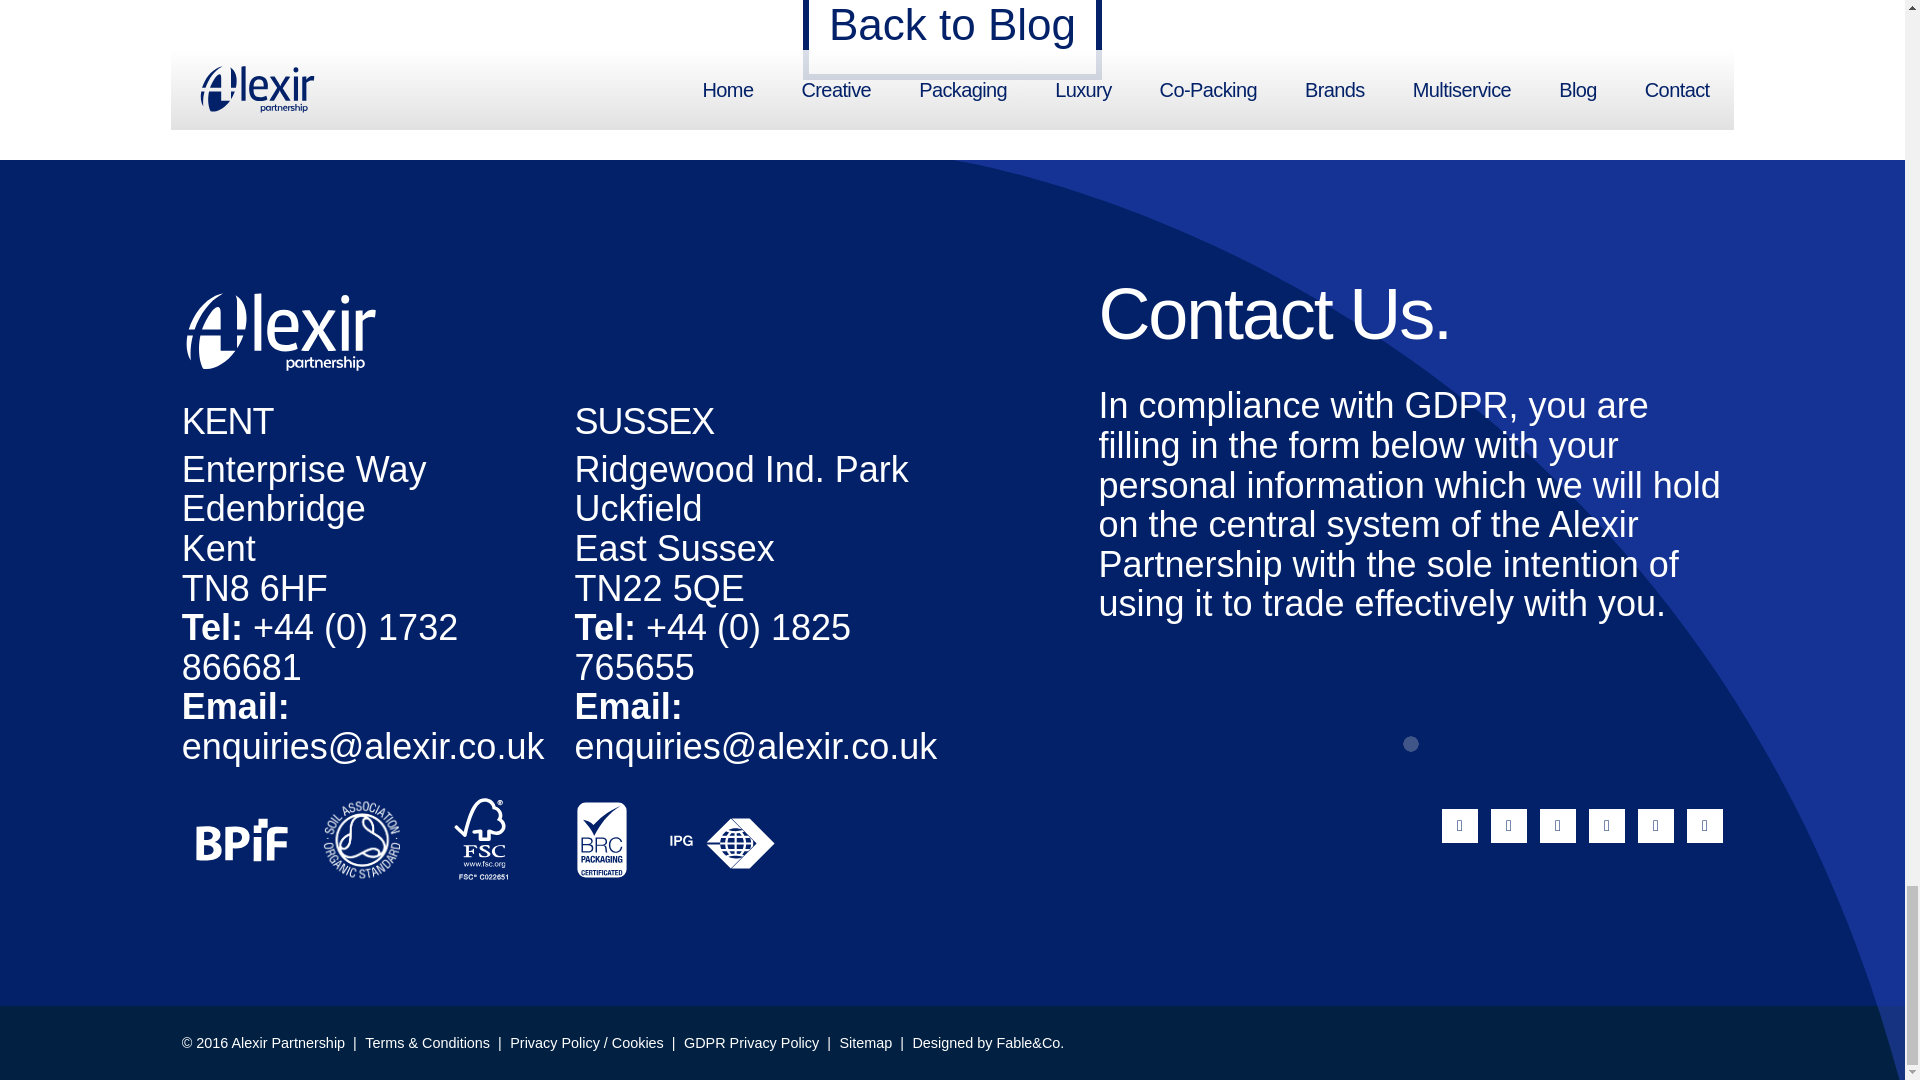 The image size is (1920, 1080). What do you see at coordinates (866, 1042) in the screenshot?
I see `Sitemap` at bounding box center [866, 1042].